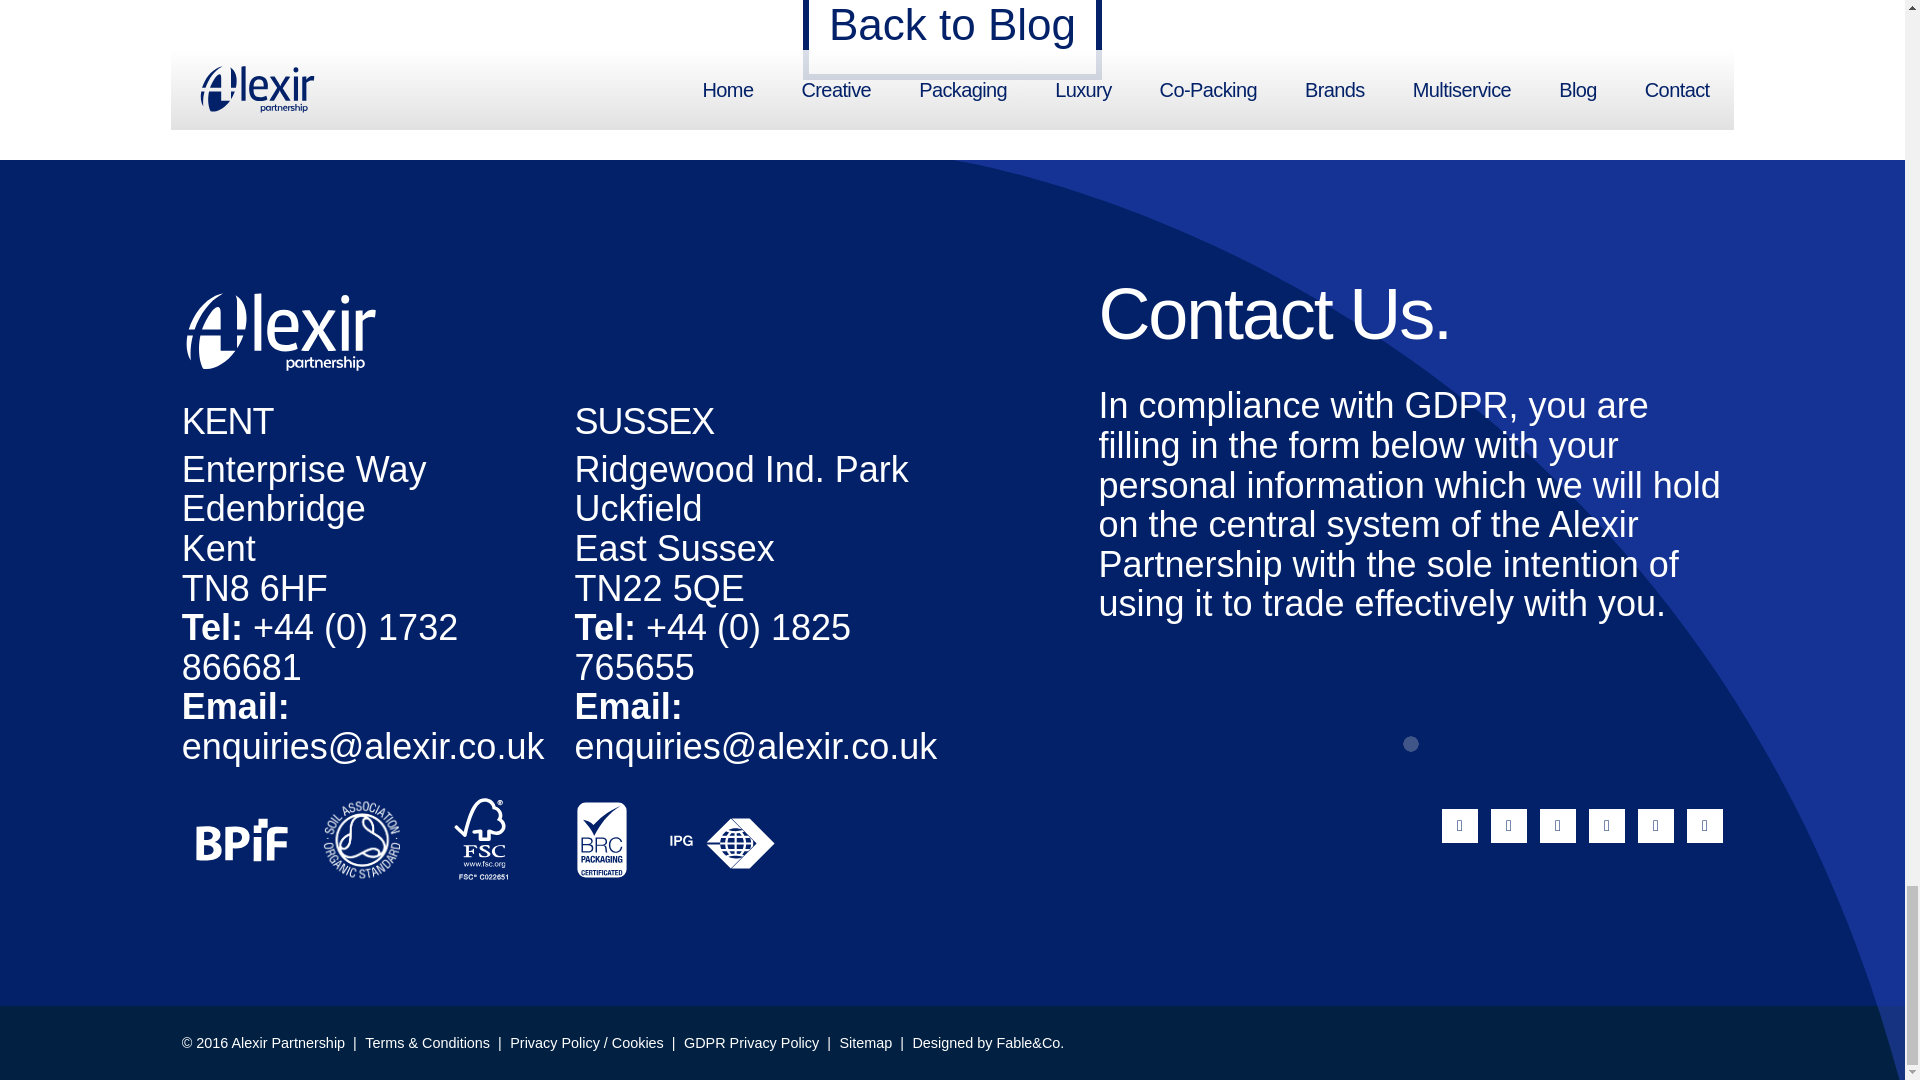 The image size is (1920, 1080). What do you see at coordinates (866, 1042) in the screenshot?
I see `Sitemap` at bounding box center [866, 1042].